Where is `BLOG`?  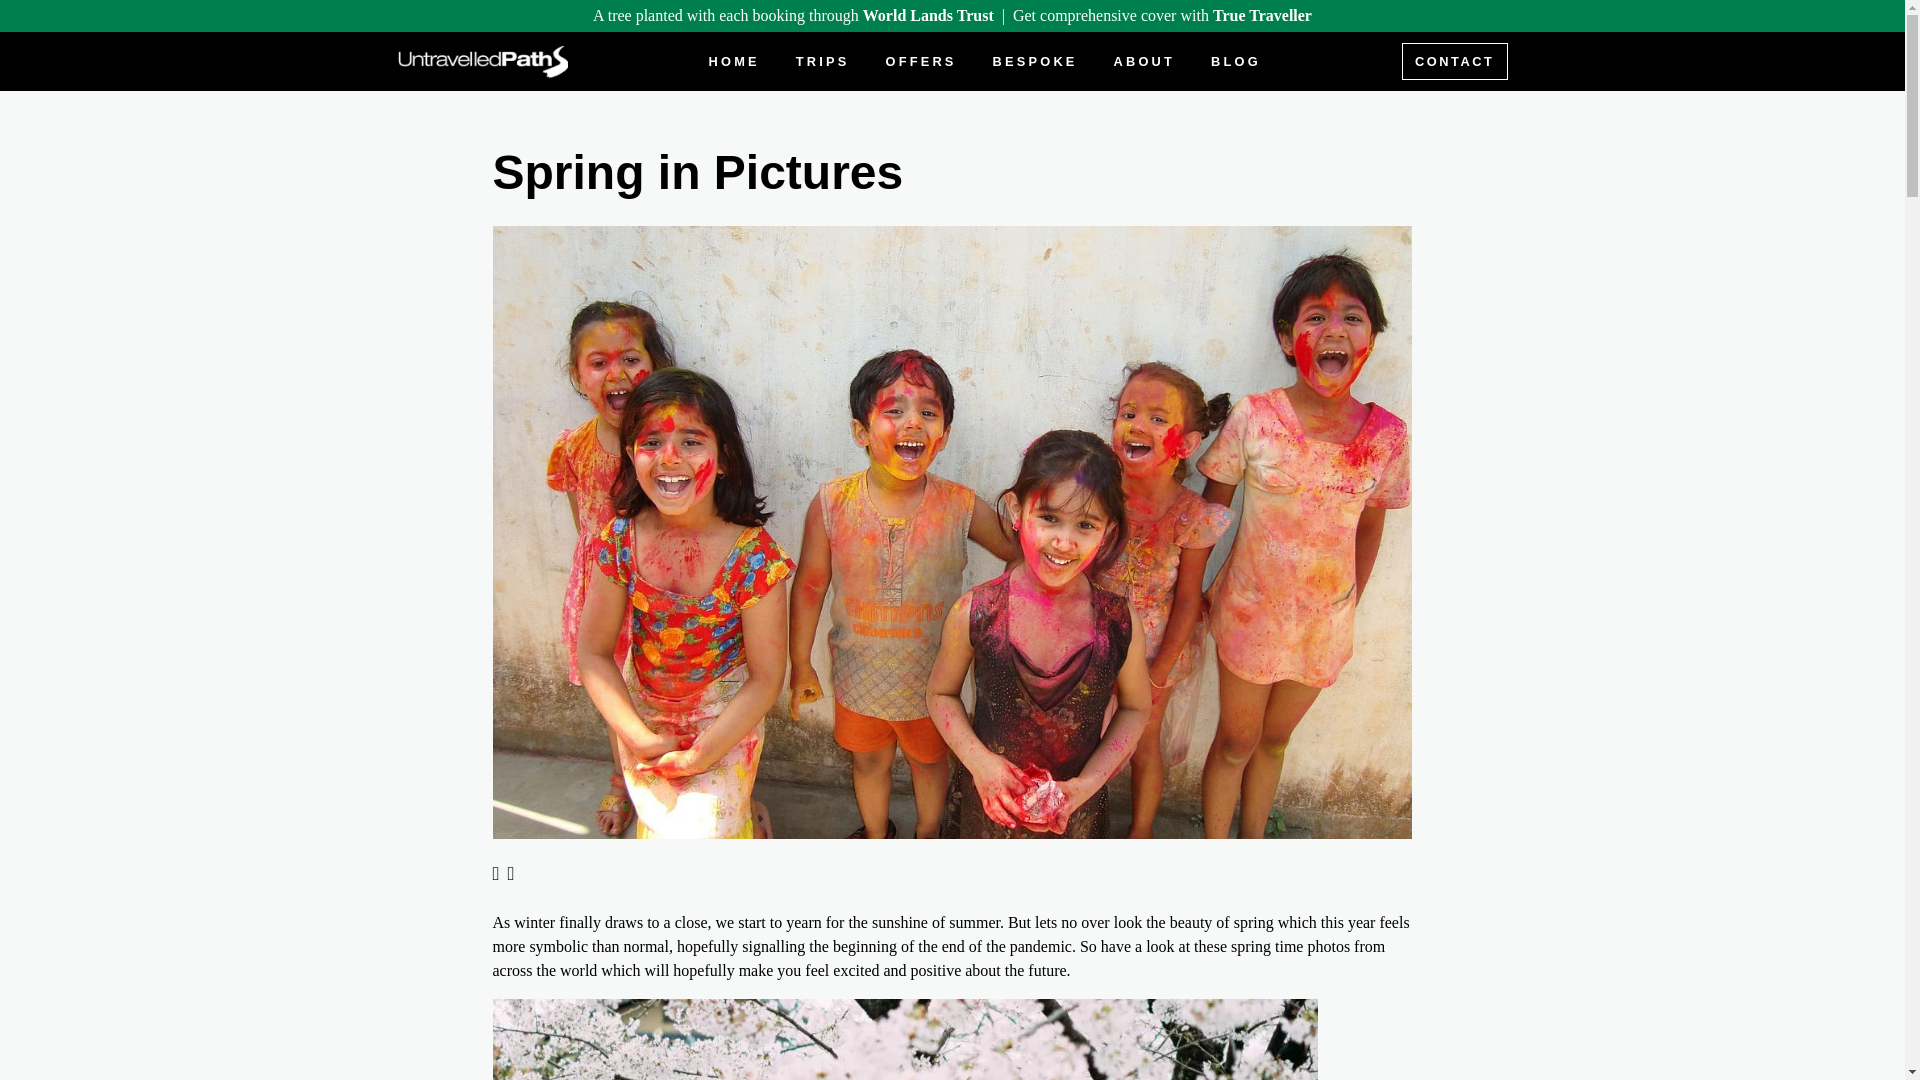 BLOG is located at coordinates (1236, 61).